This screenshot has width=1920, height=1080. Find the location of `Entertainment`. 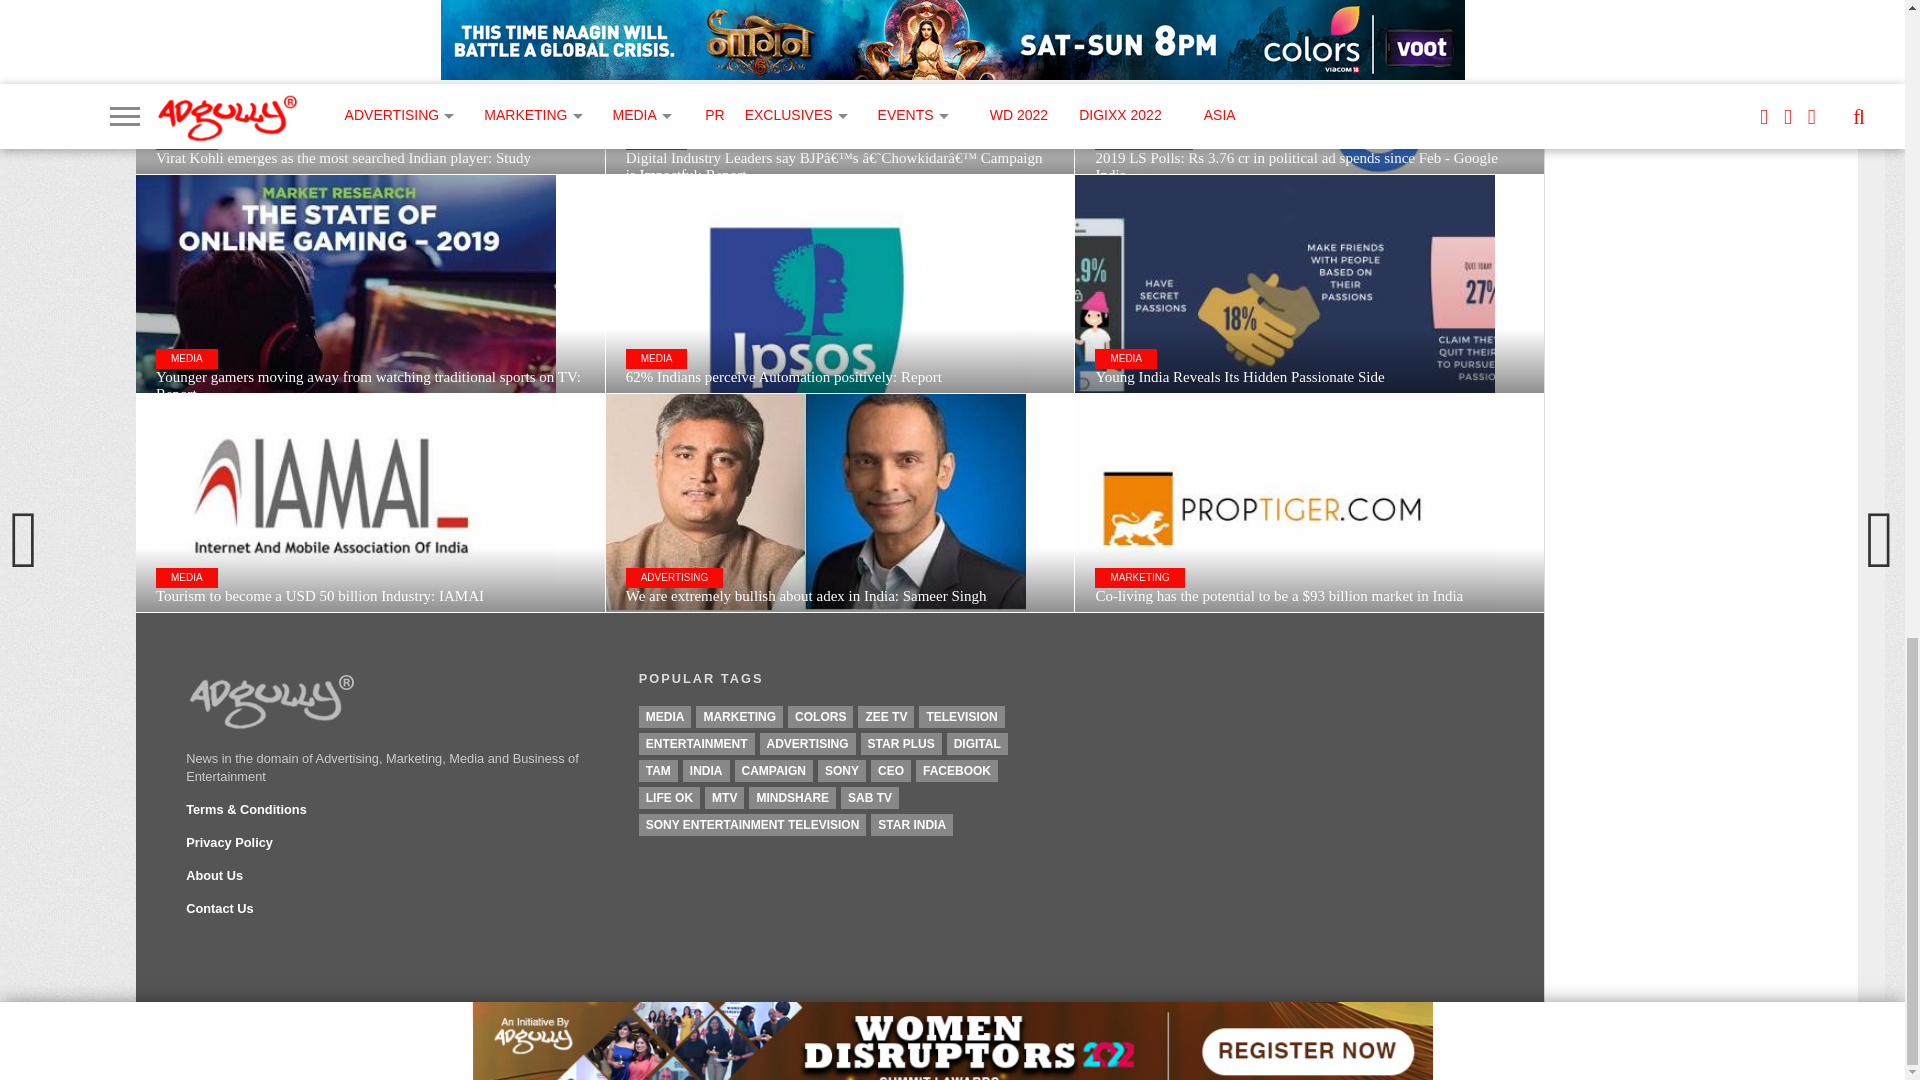

Entertainment is located at coordinates (696, 744).